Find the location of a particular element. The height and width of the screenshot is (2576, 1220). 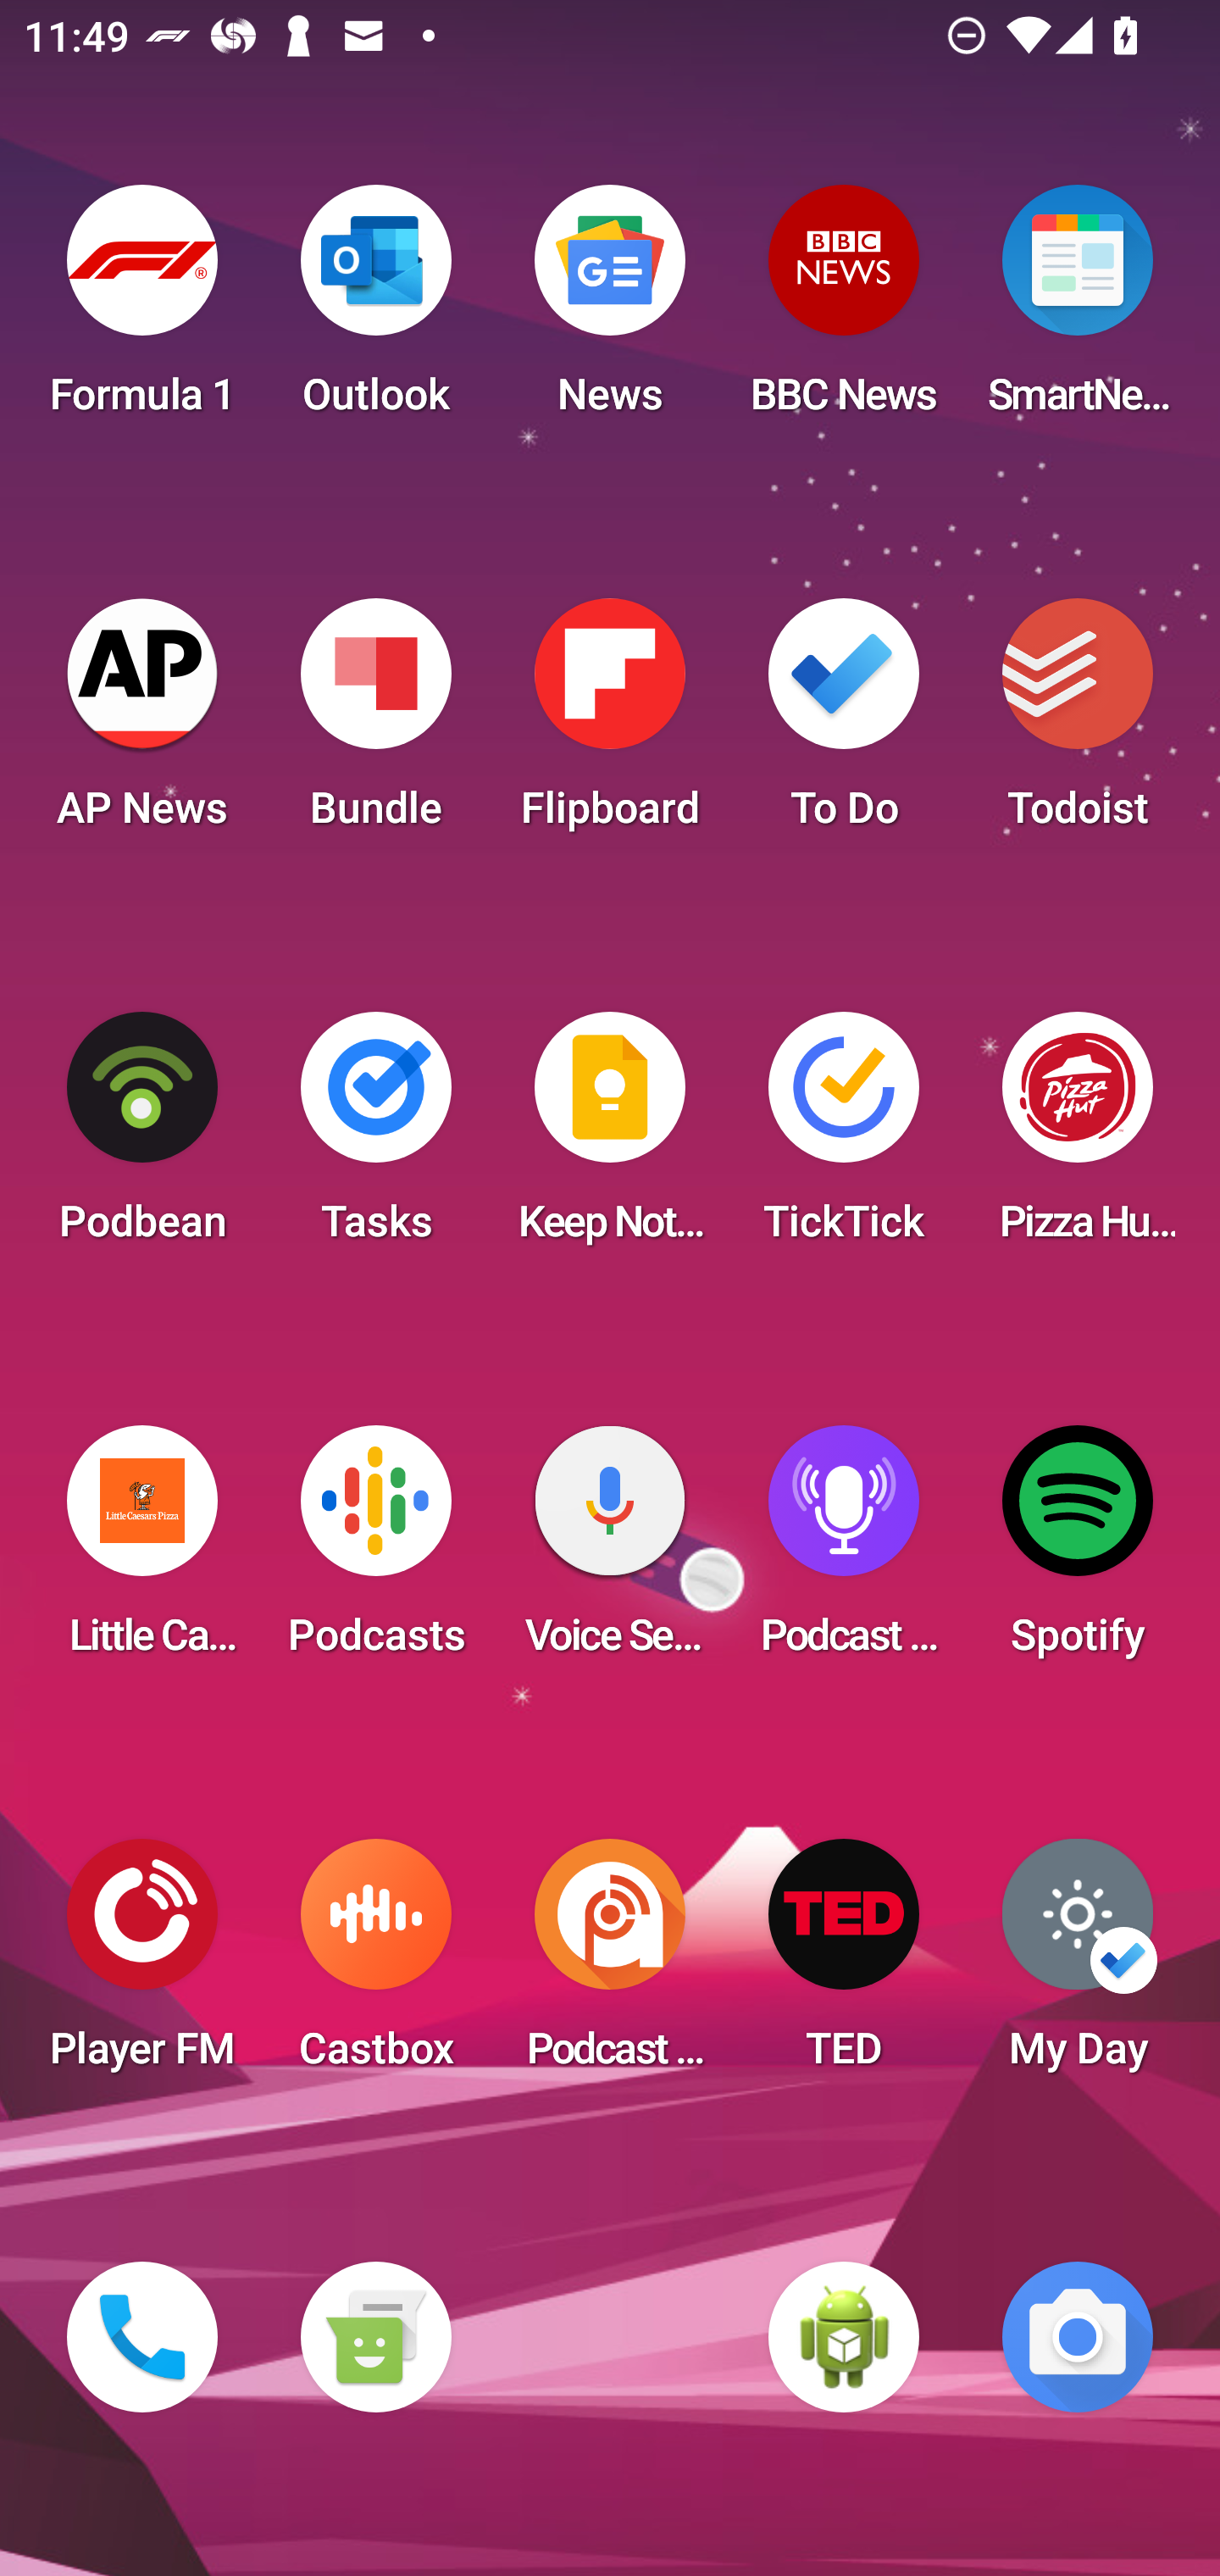

Castbox is located at coordinates (375, 1964).